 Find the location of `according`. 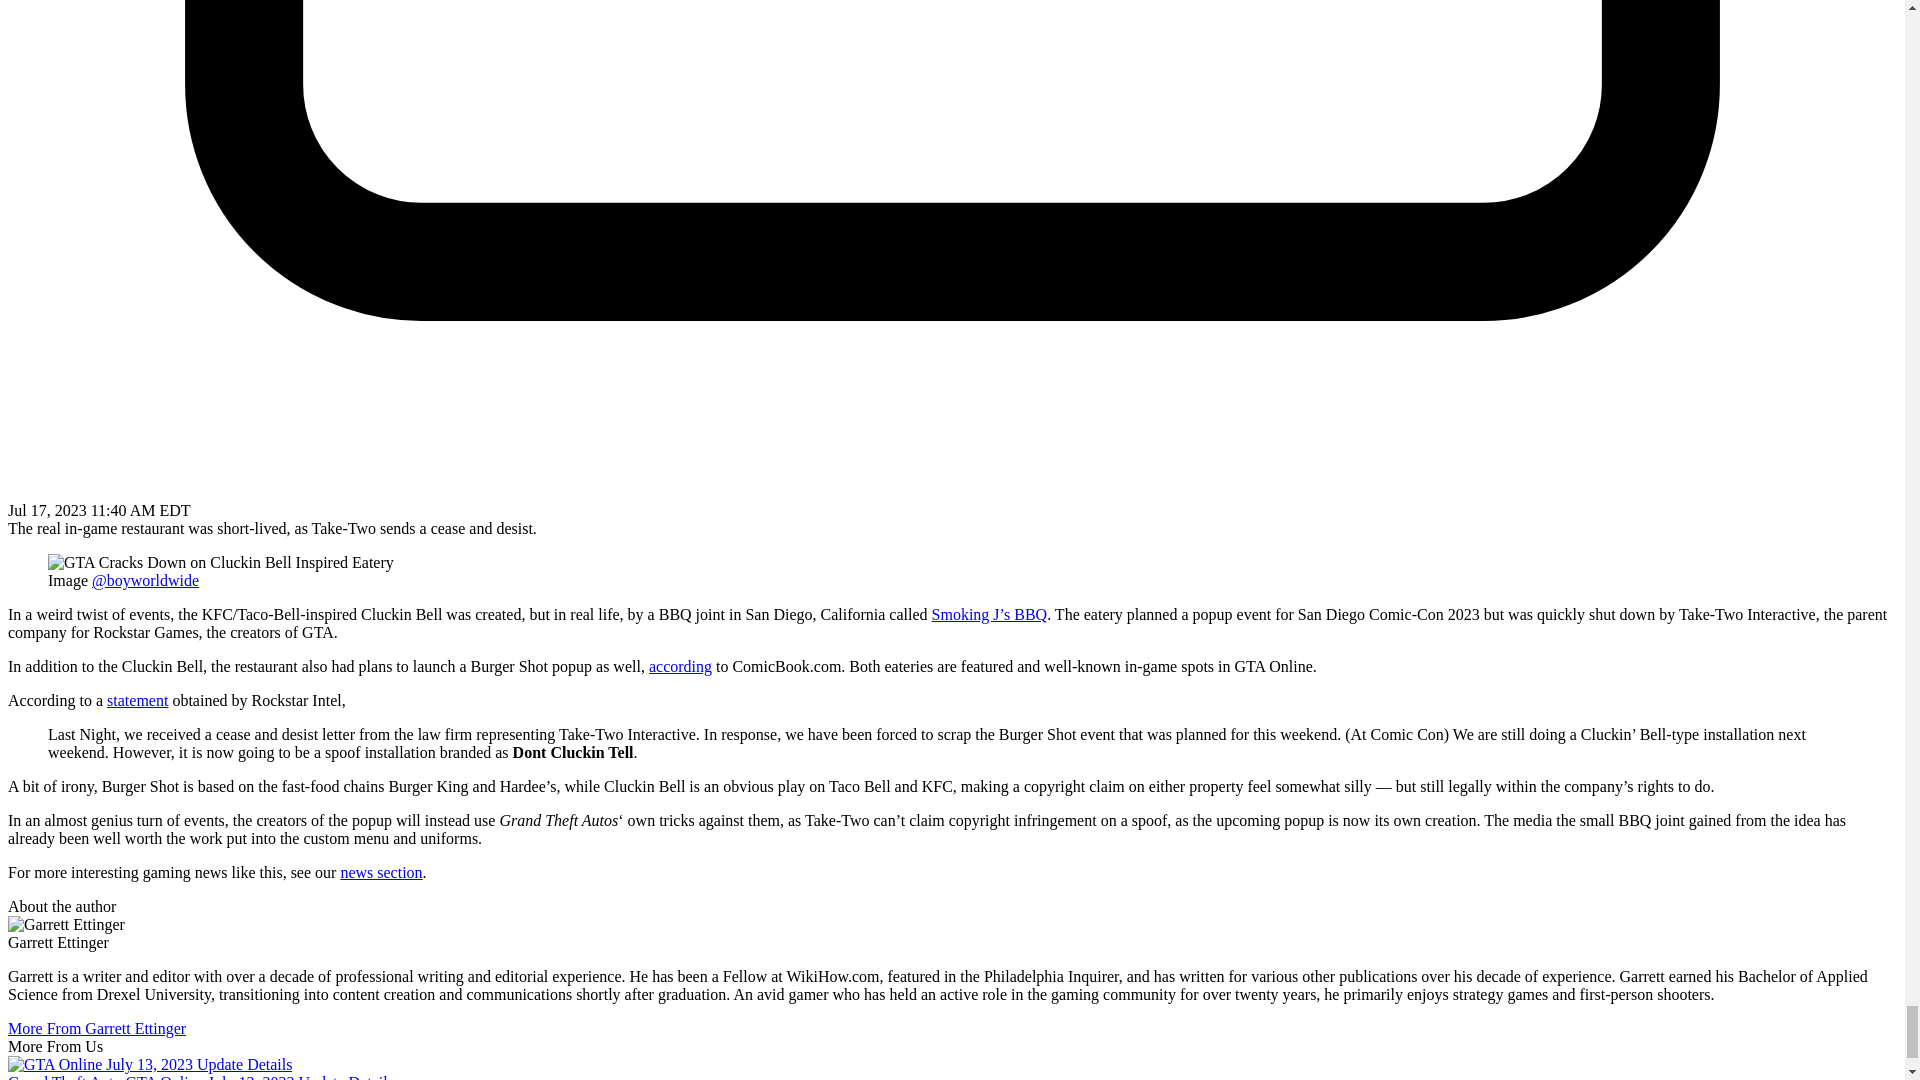

according is located at coordinates (680, 666).